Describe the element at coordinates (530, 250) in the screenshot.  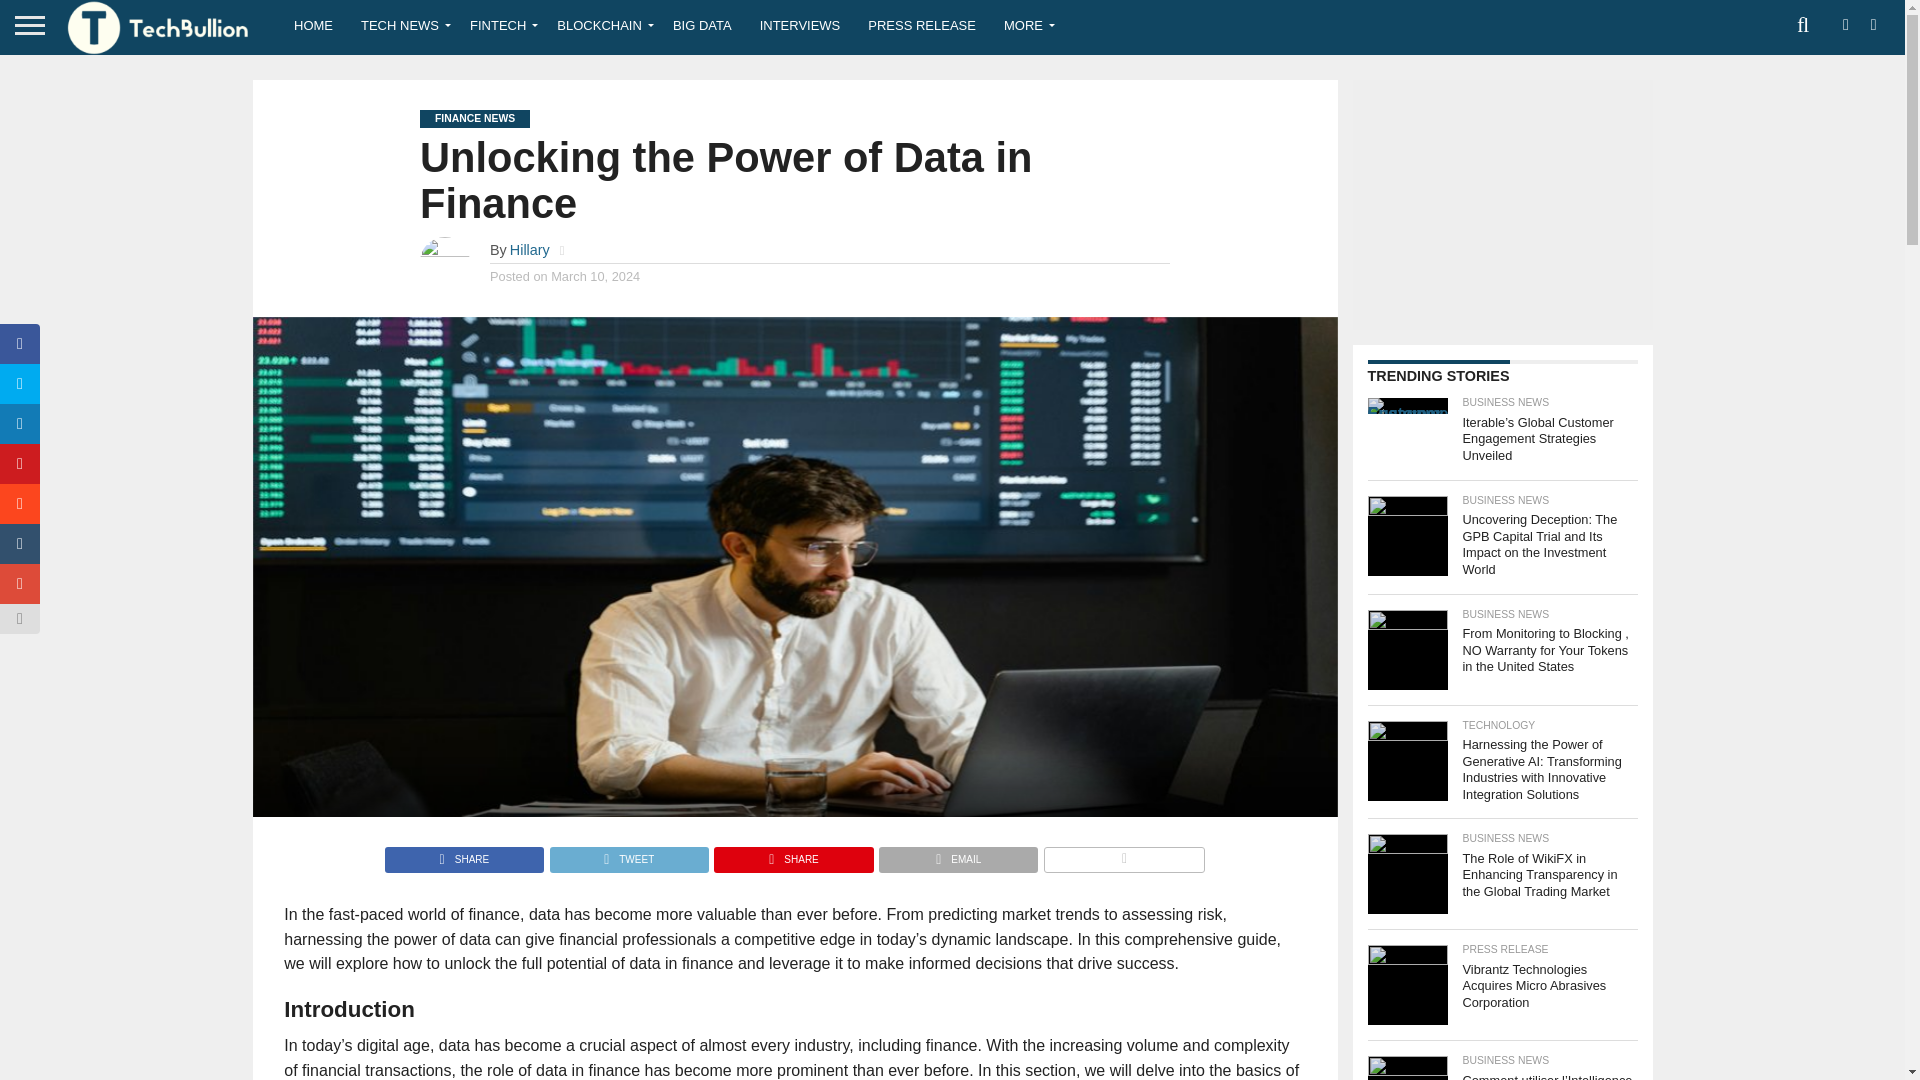
I see `Posts by Hillary` at that location.